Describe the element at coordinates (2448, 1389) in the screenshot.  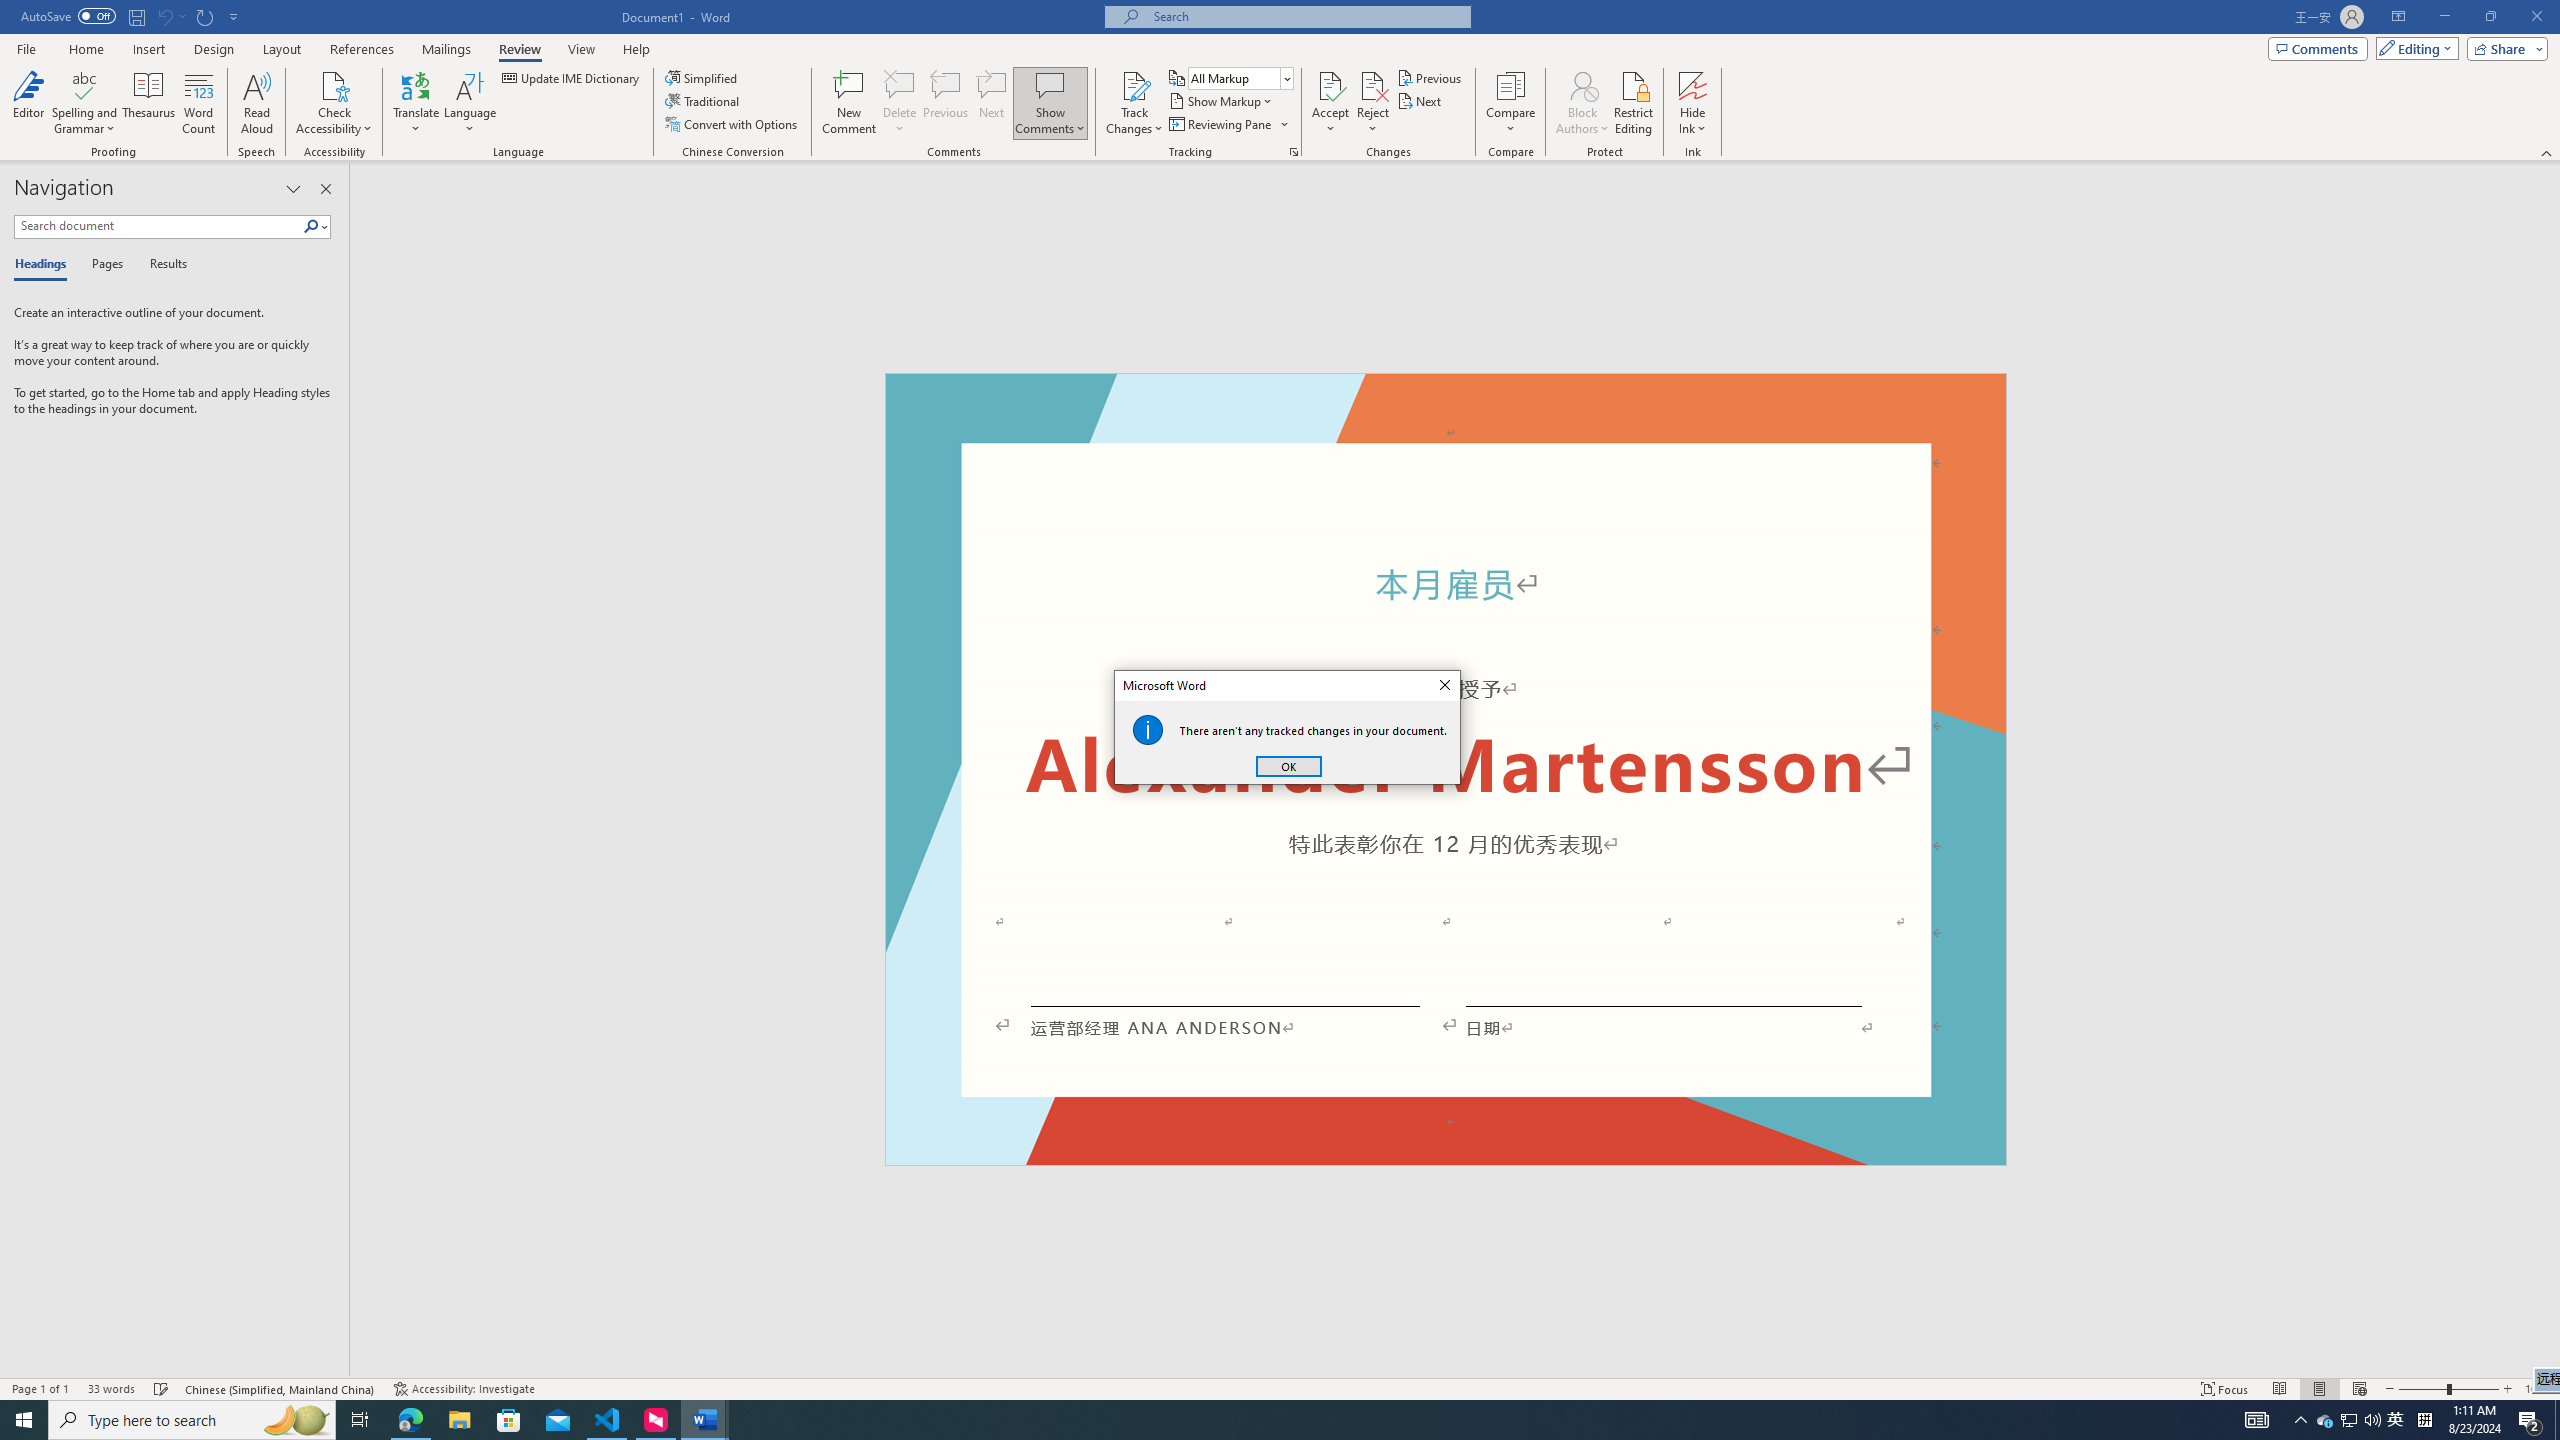
I see `Zoom` at that location.